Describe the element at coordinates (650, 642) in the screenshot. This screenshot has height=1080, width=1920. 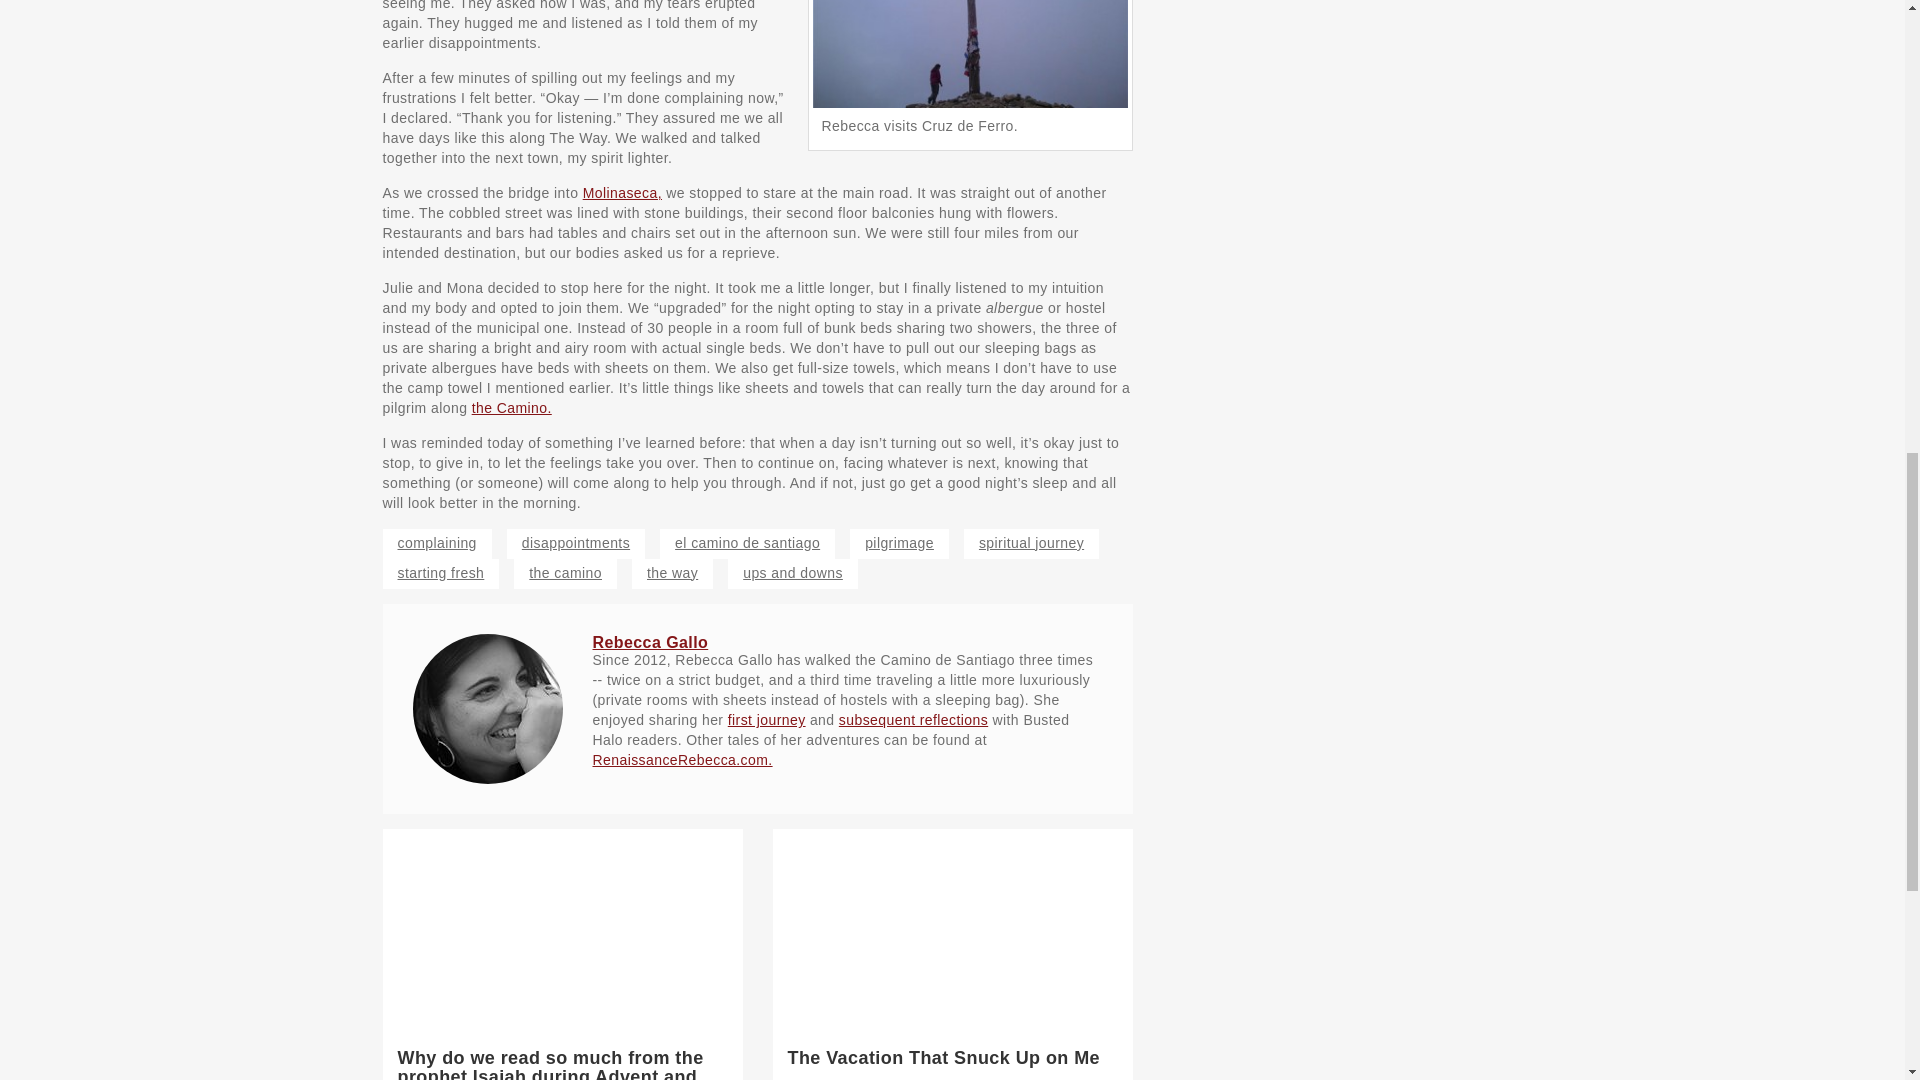
I see `Rebecca Gallo` at that location.